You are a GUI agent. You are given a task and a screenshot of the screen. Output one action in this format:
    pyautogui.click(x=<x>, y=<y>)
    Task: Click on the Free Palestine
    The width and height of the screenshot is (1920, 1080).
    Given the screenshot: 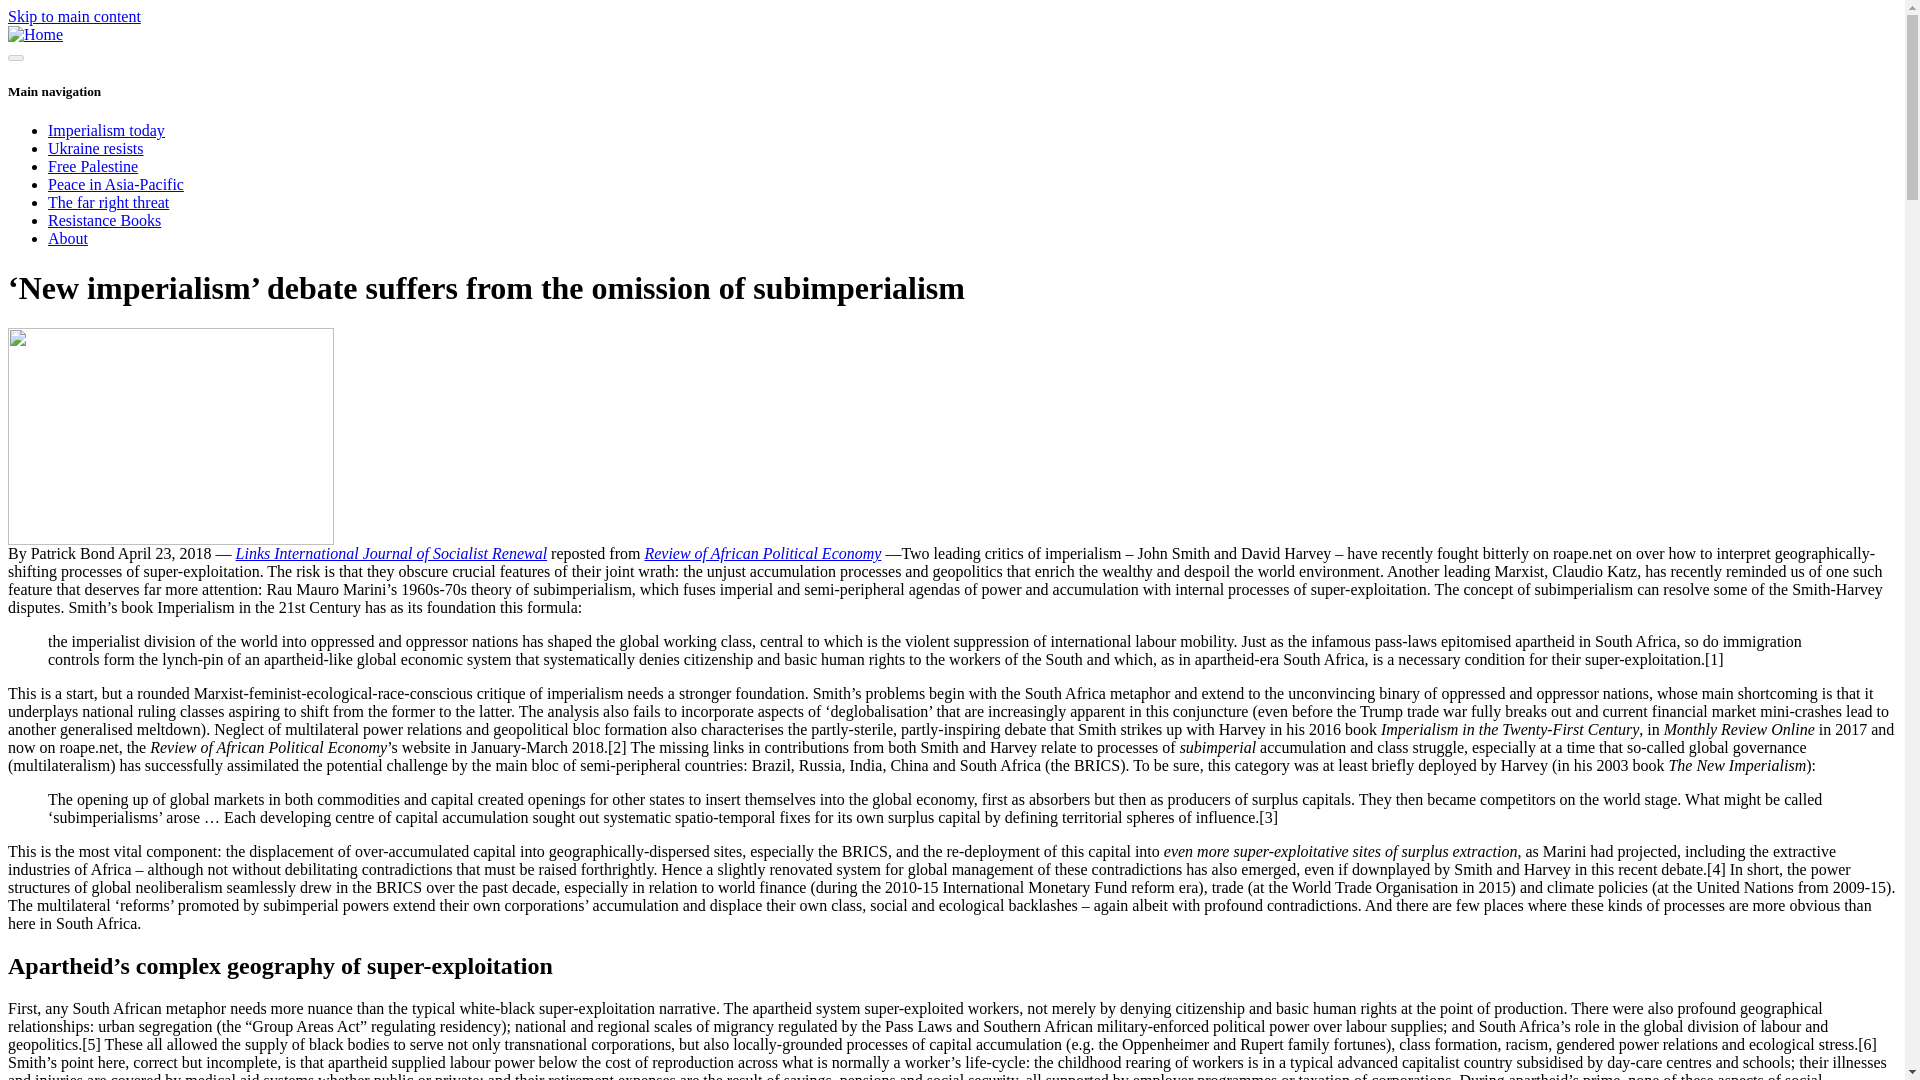 What is the action you would take?
    pyautogui.click(x=93, y=166)
    